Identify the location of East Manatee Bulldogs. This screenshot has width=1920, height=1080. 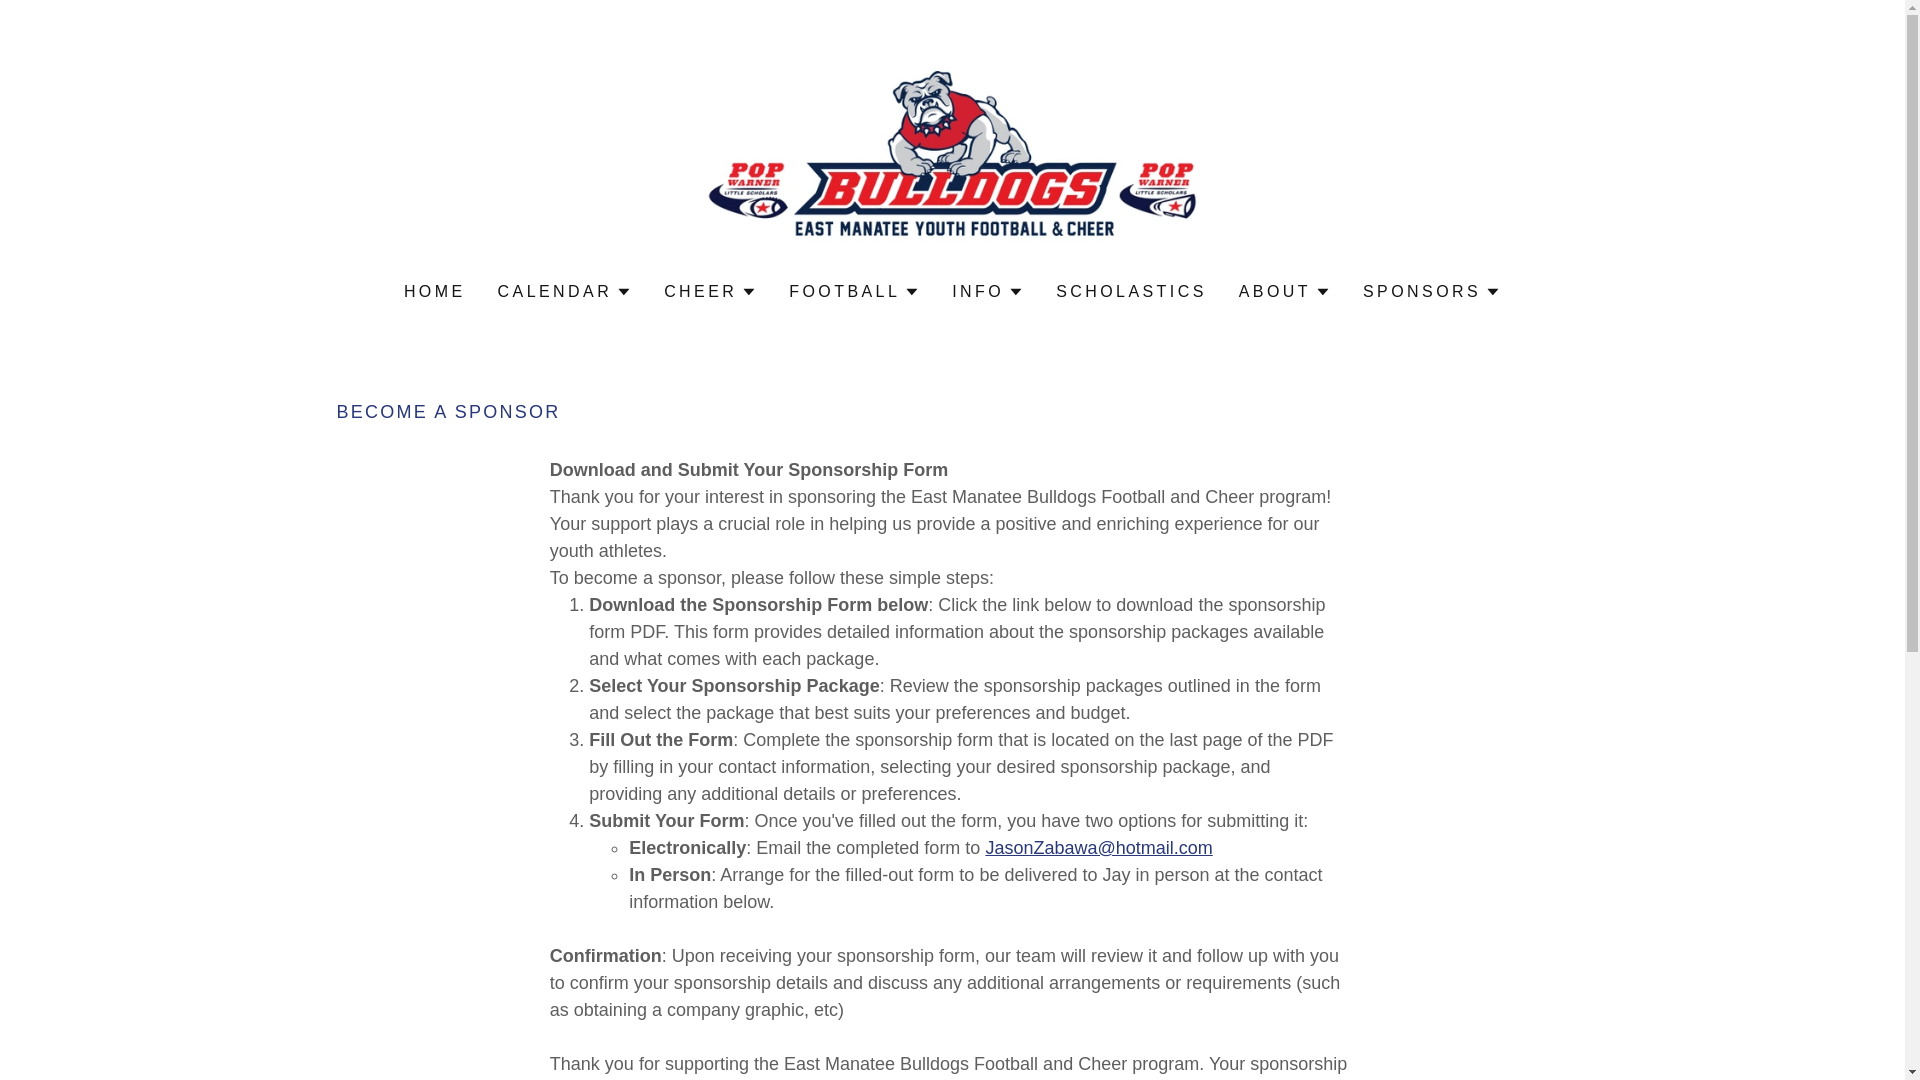
(952, 154).